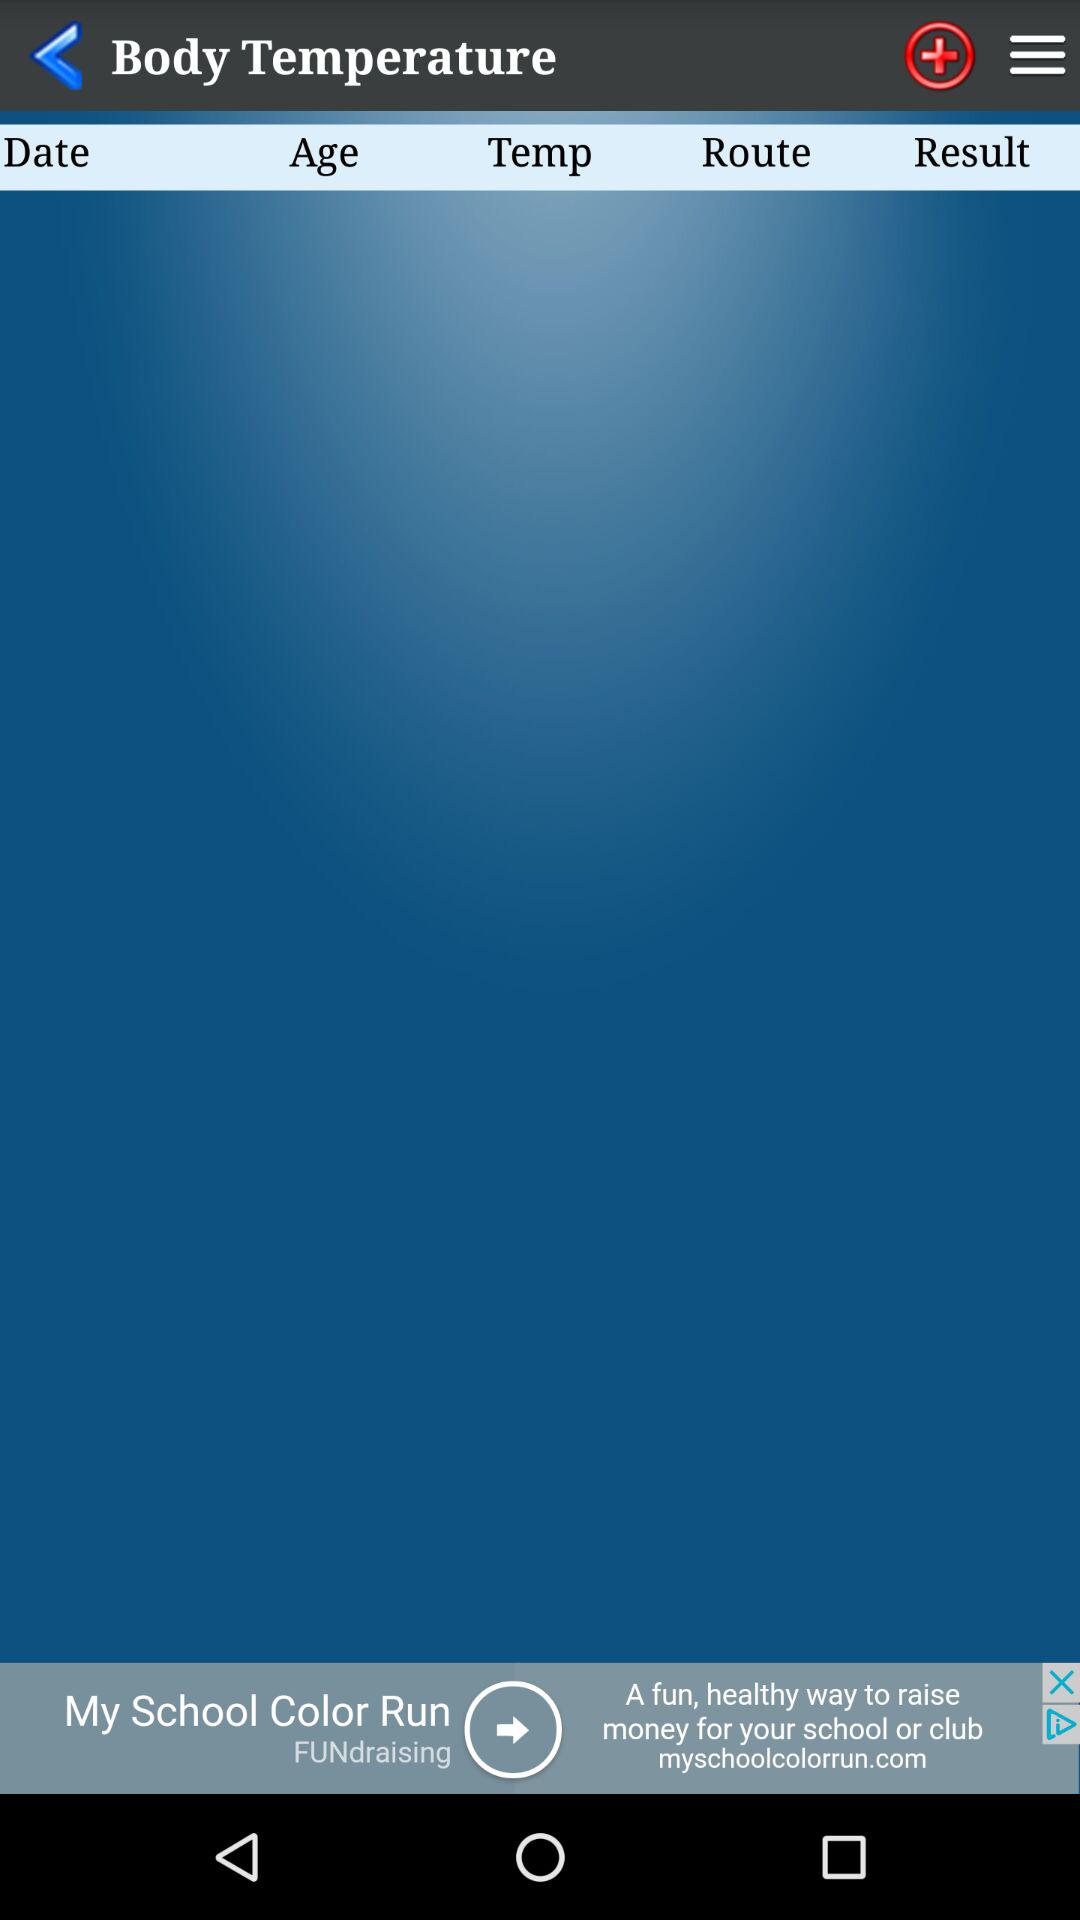 Image resolution: width=1080 pixels, height=1920 pixels. I want to click on click the add, so click(540, 1728).